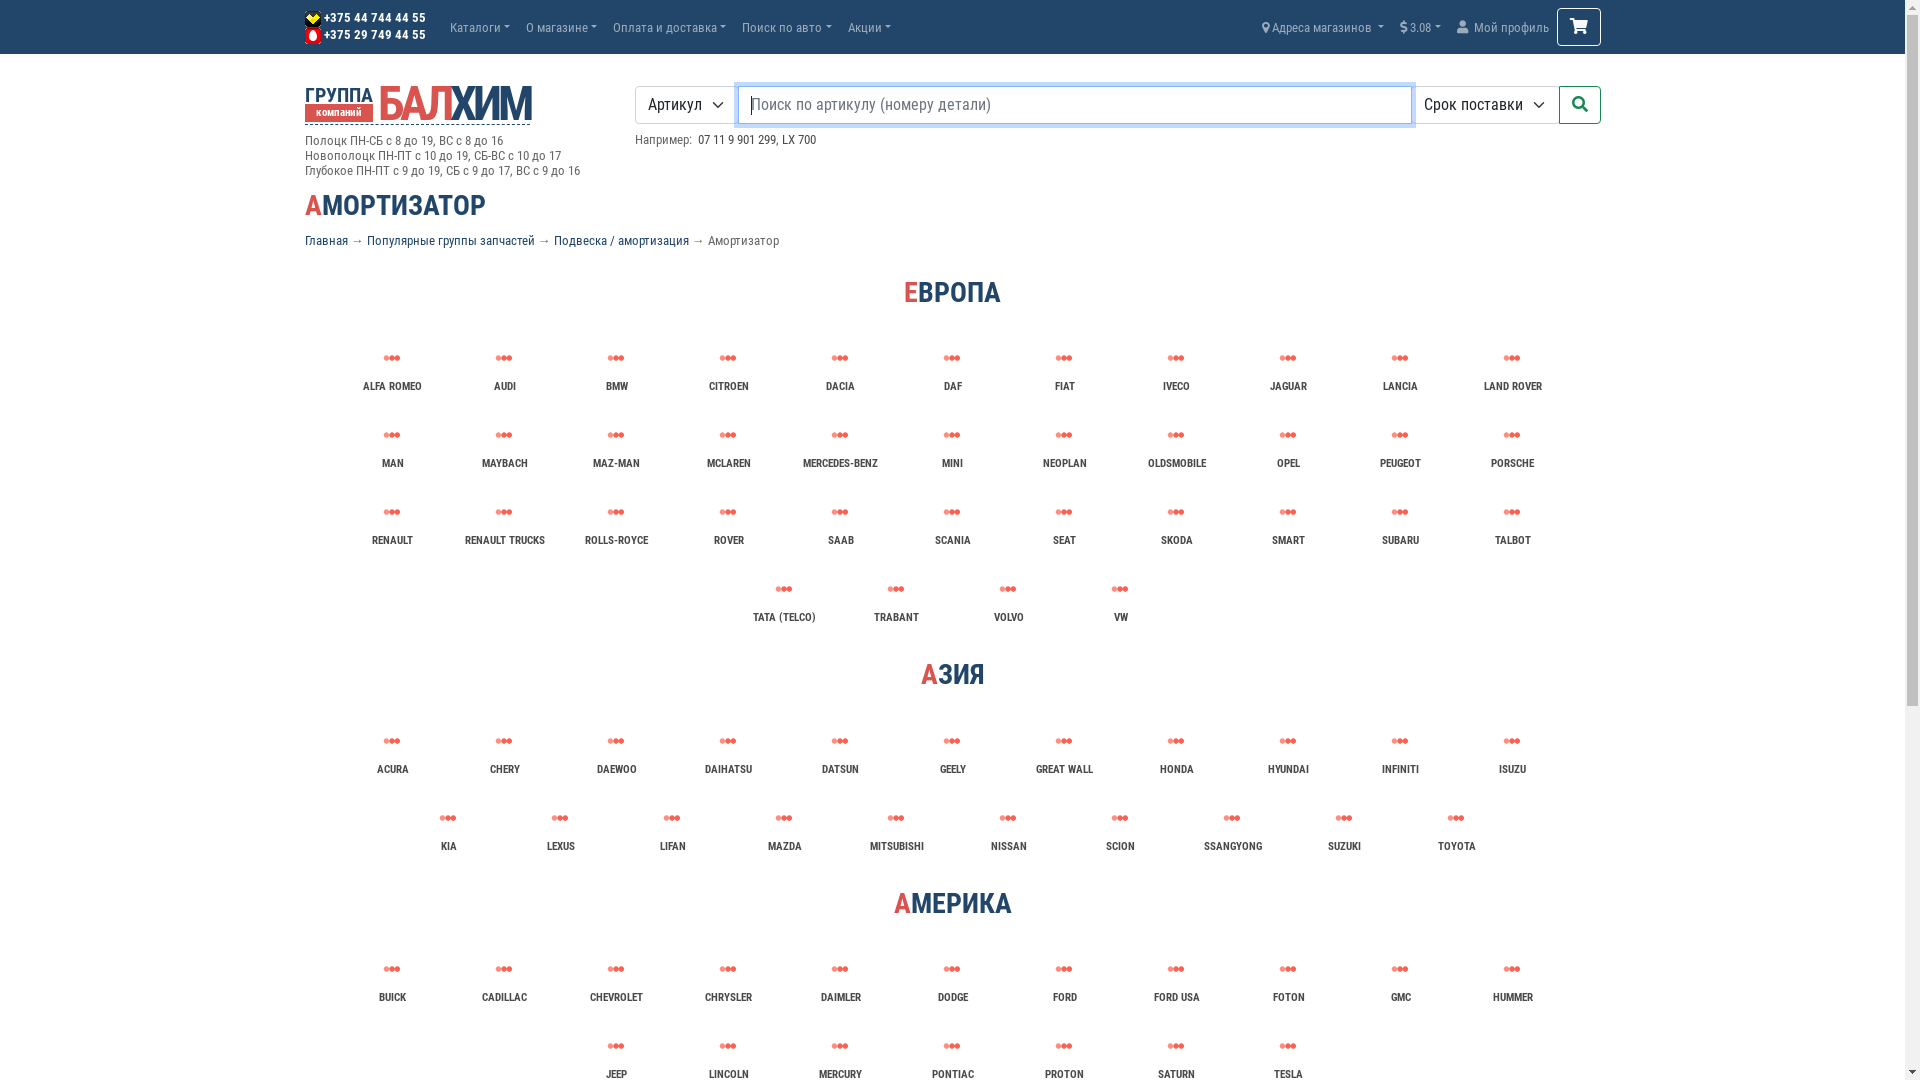 The image size is (1920, 1080). I want to click on NISSAN, so click(1008, 826).